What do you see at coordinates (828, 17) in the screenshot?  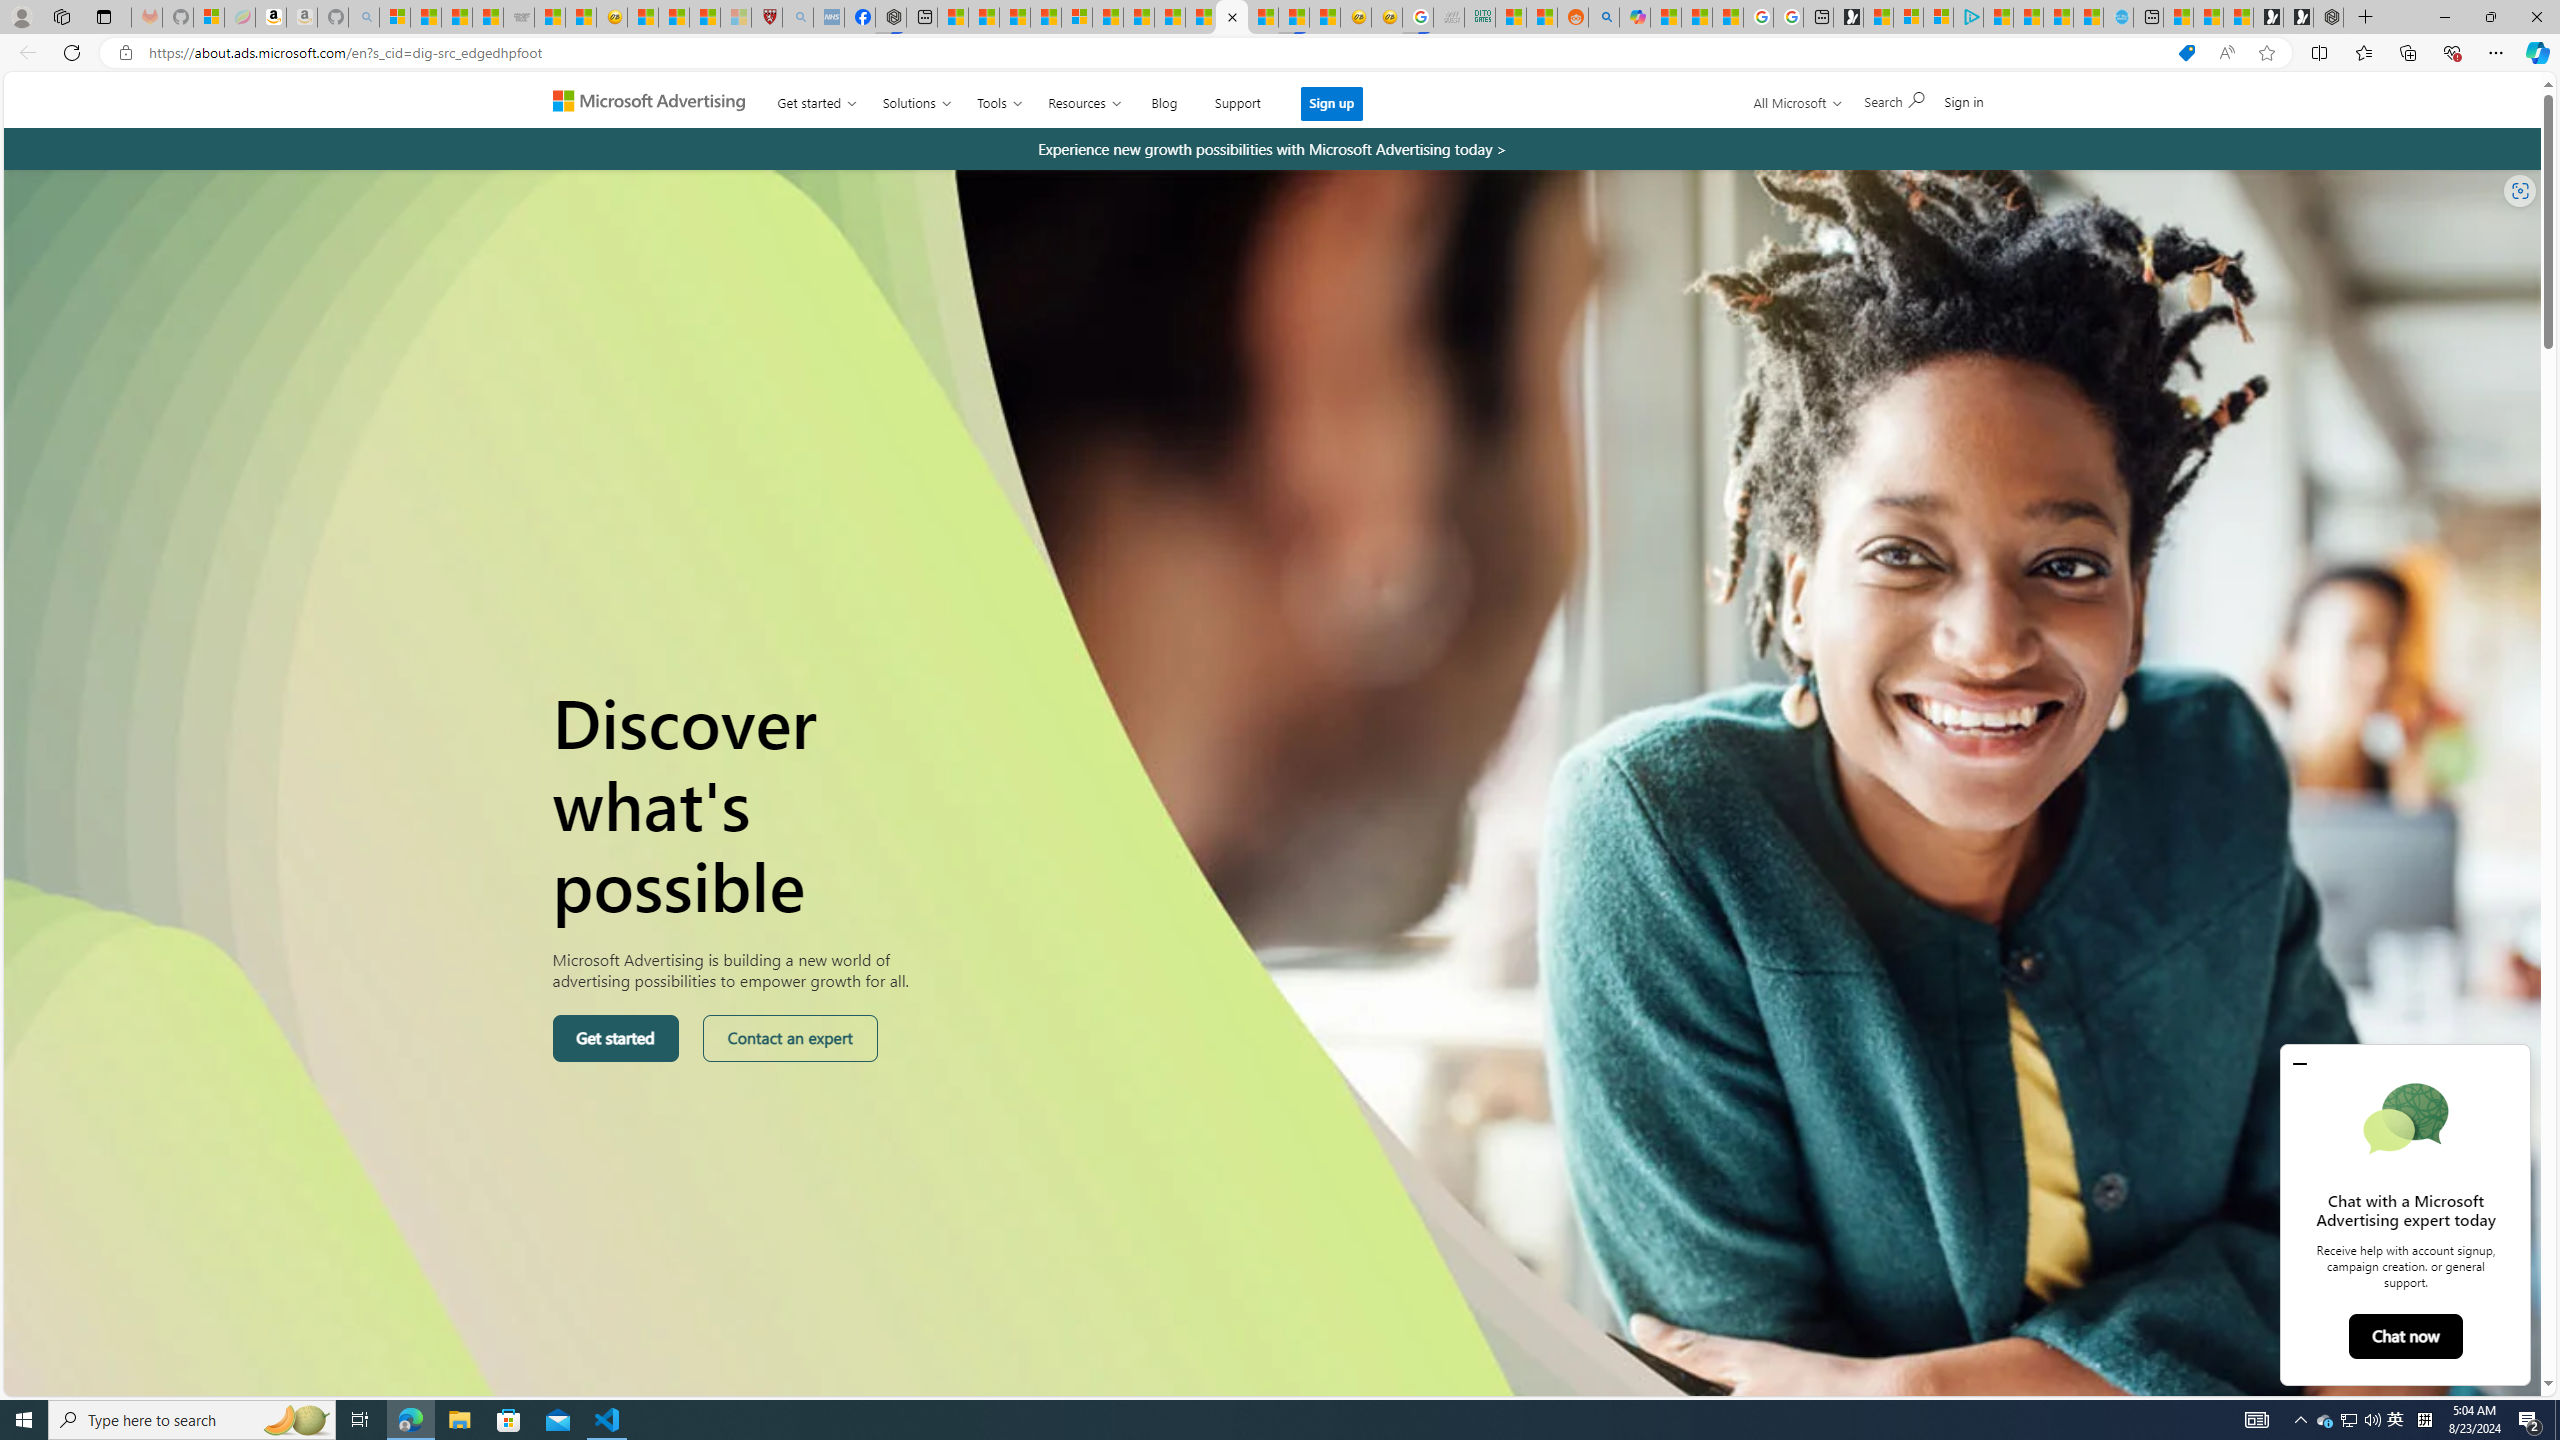 I see `NCL Adult Asthma Inhaler Choice Guideline - Sleeping` at bounding box center [828, 17].